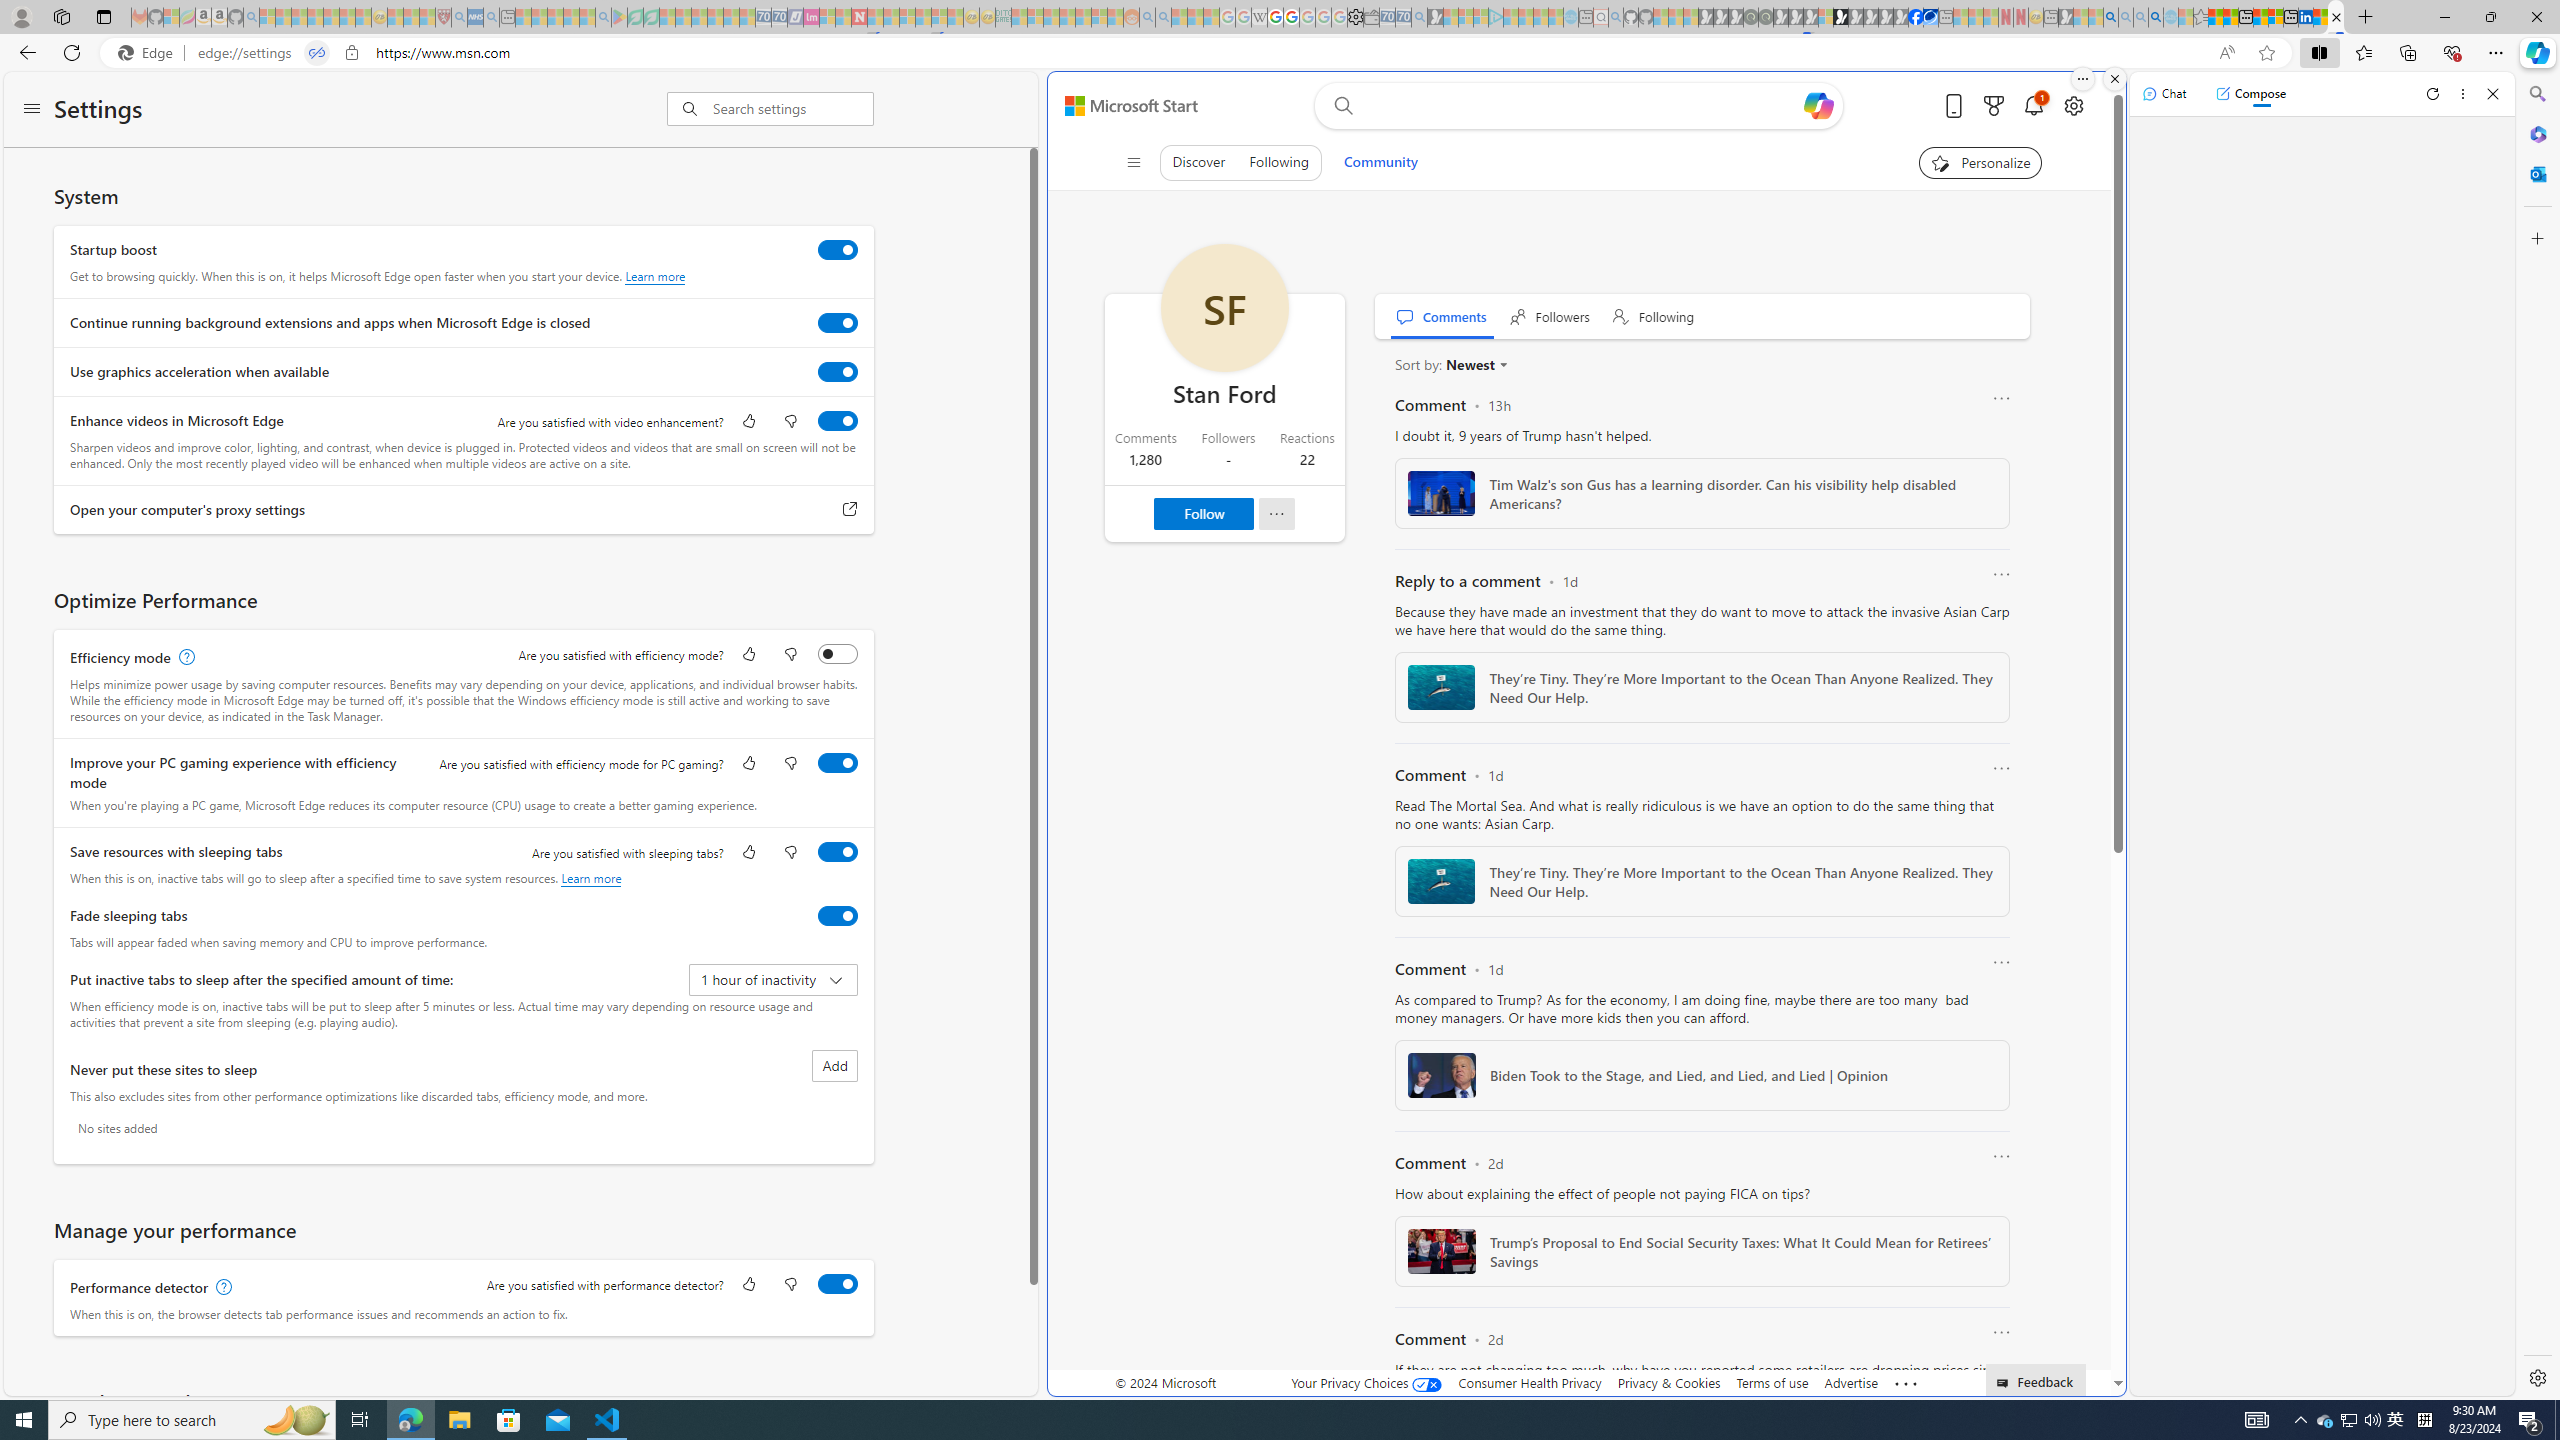 The height and width of the screenshot is (1440, 2560). What do you see at coordinates (850, 510) in the screenshot?
I see `Open your computer's proxy settings` at bounding box center [850, 510].